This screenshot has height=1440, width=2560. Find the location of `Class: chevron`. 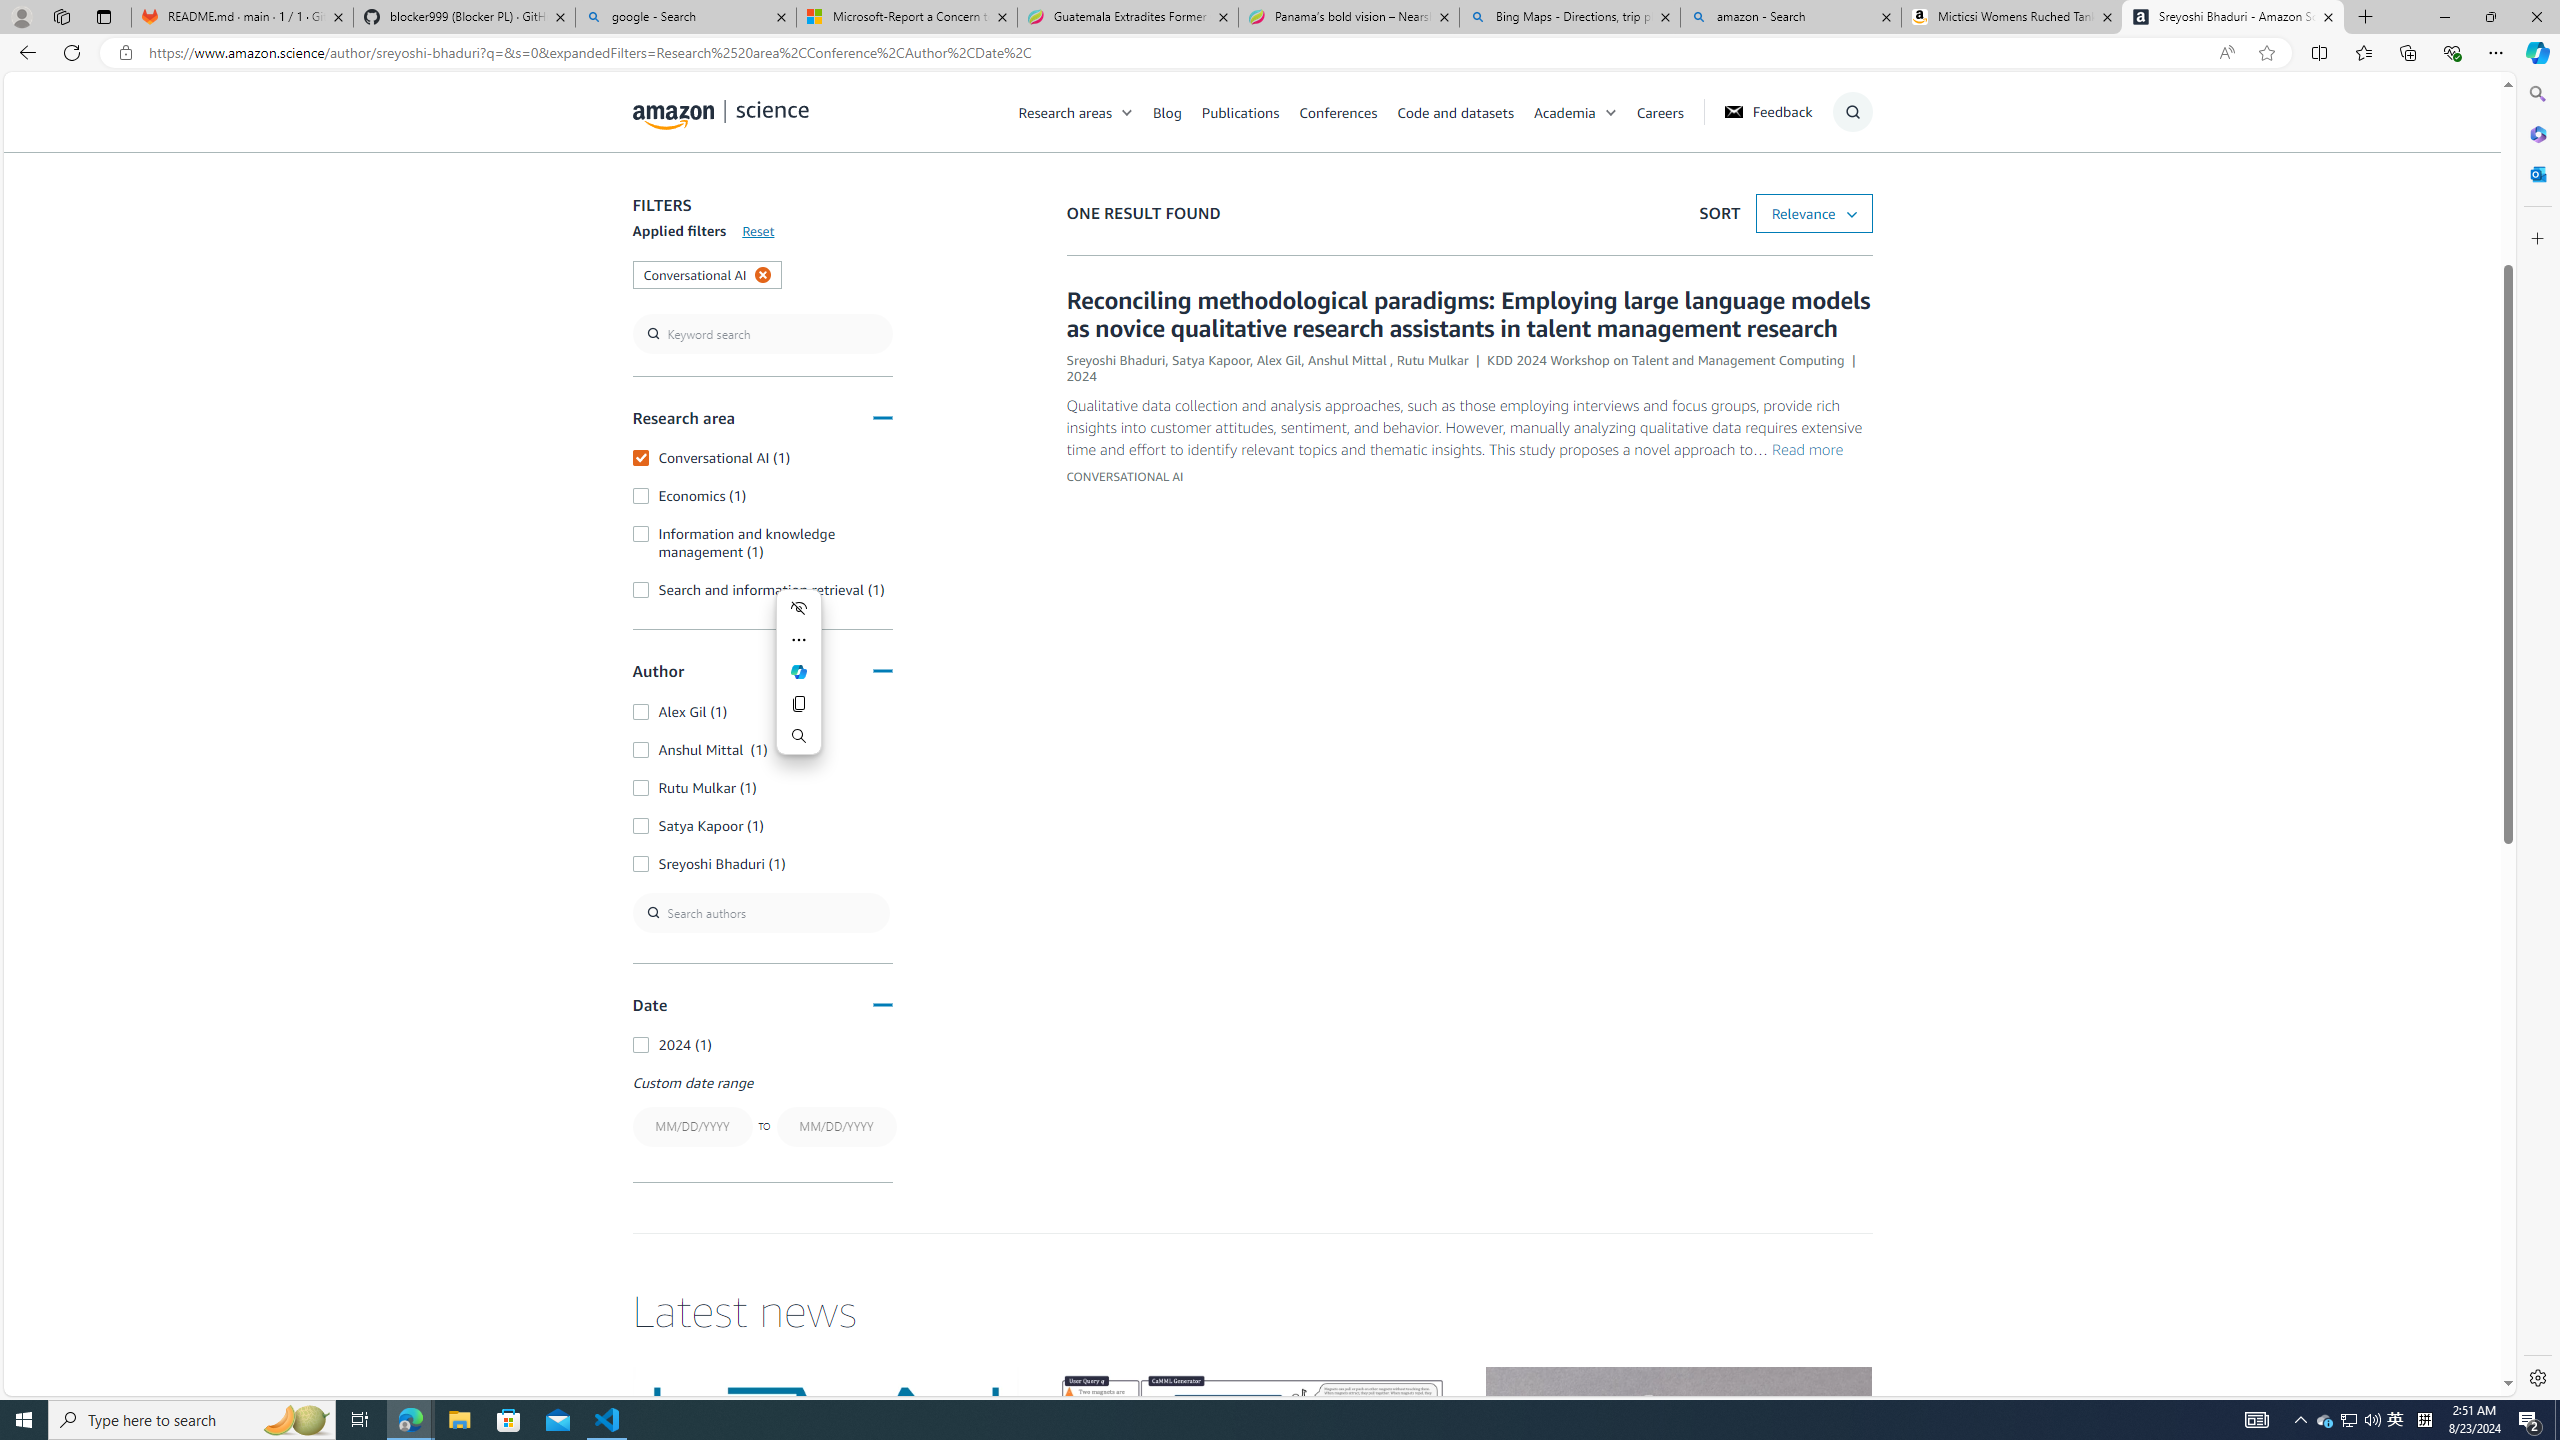

Class: chevron is located at coordinates (1611, 117).